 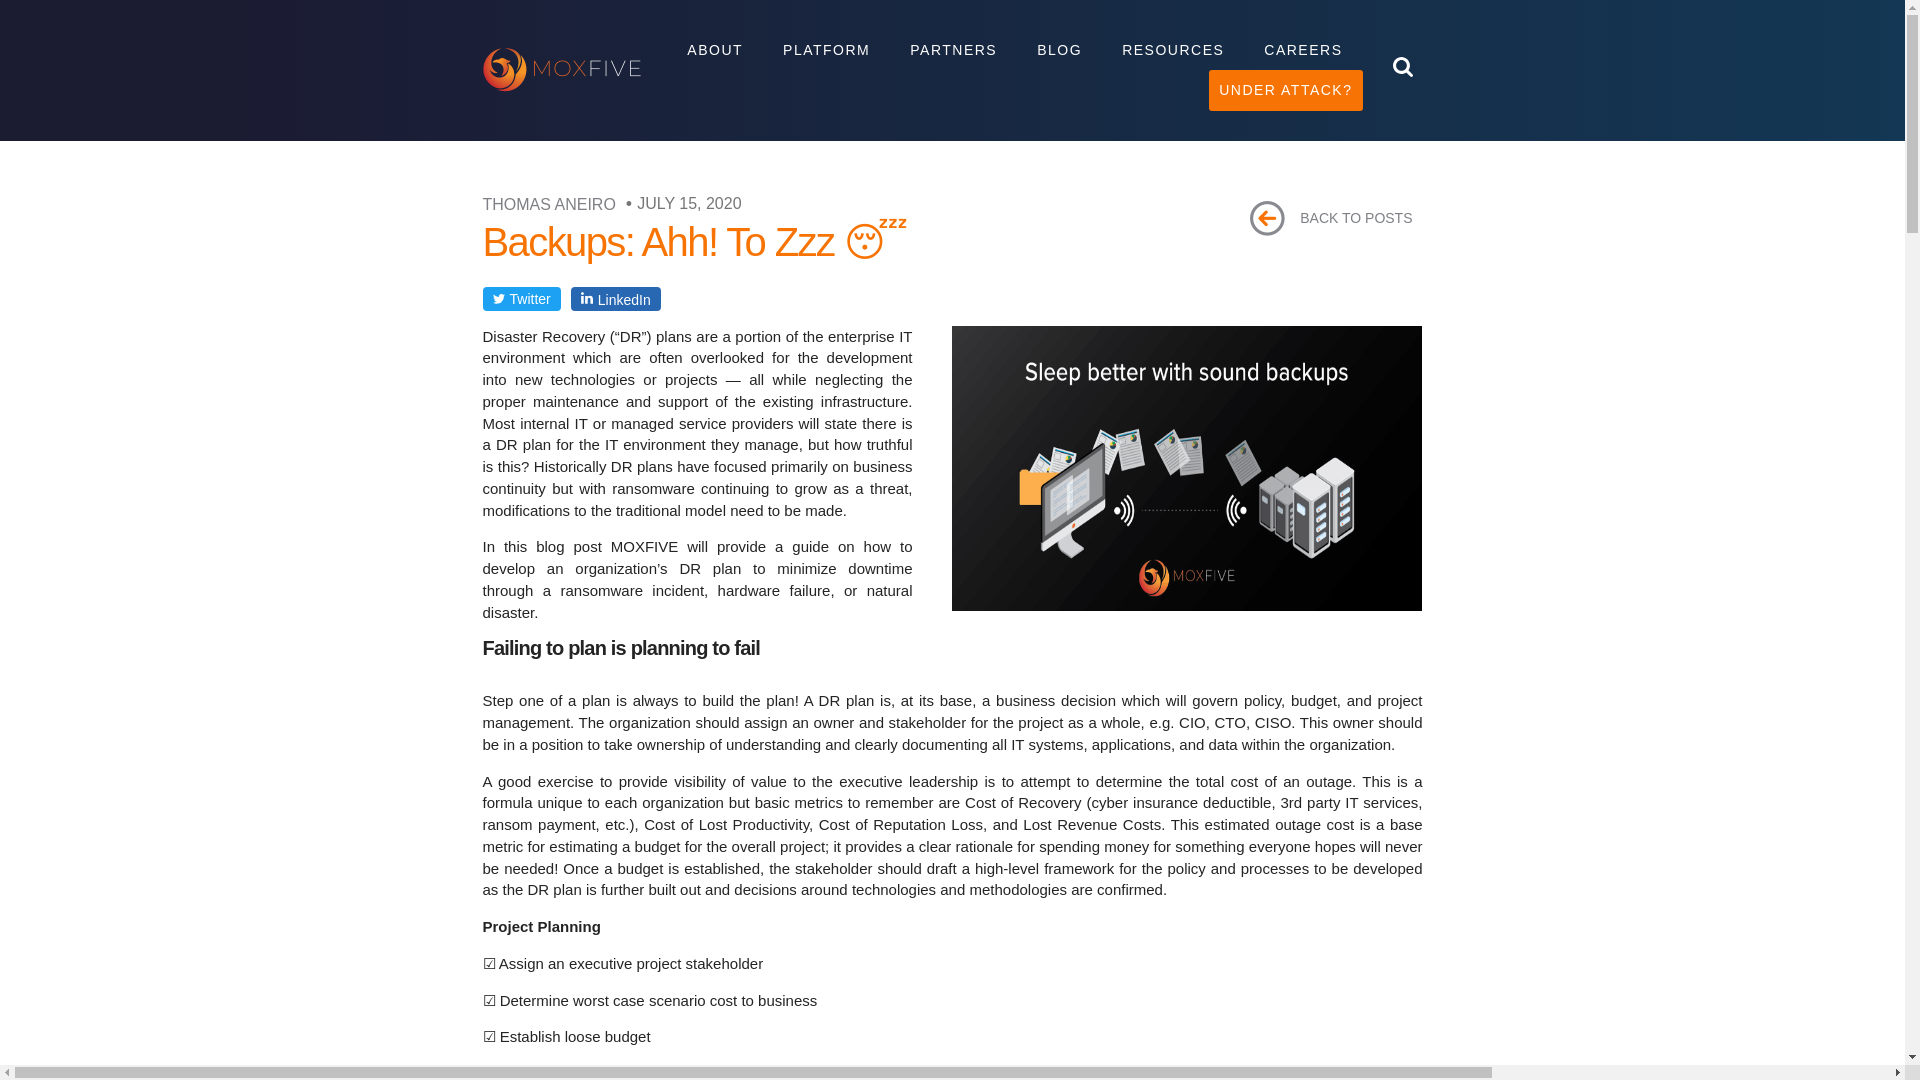 What do you see at coordinates (714, 50) in the screenshot?
I see `ABOUT` at bounding box center [714, 50].